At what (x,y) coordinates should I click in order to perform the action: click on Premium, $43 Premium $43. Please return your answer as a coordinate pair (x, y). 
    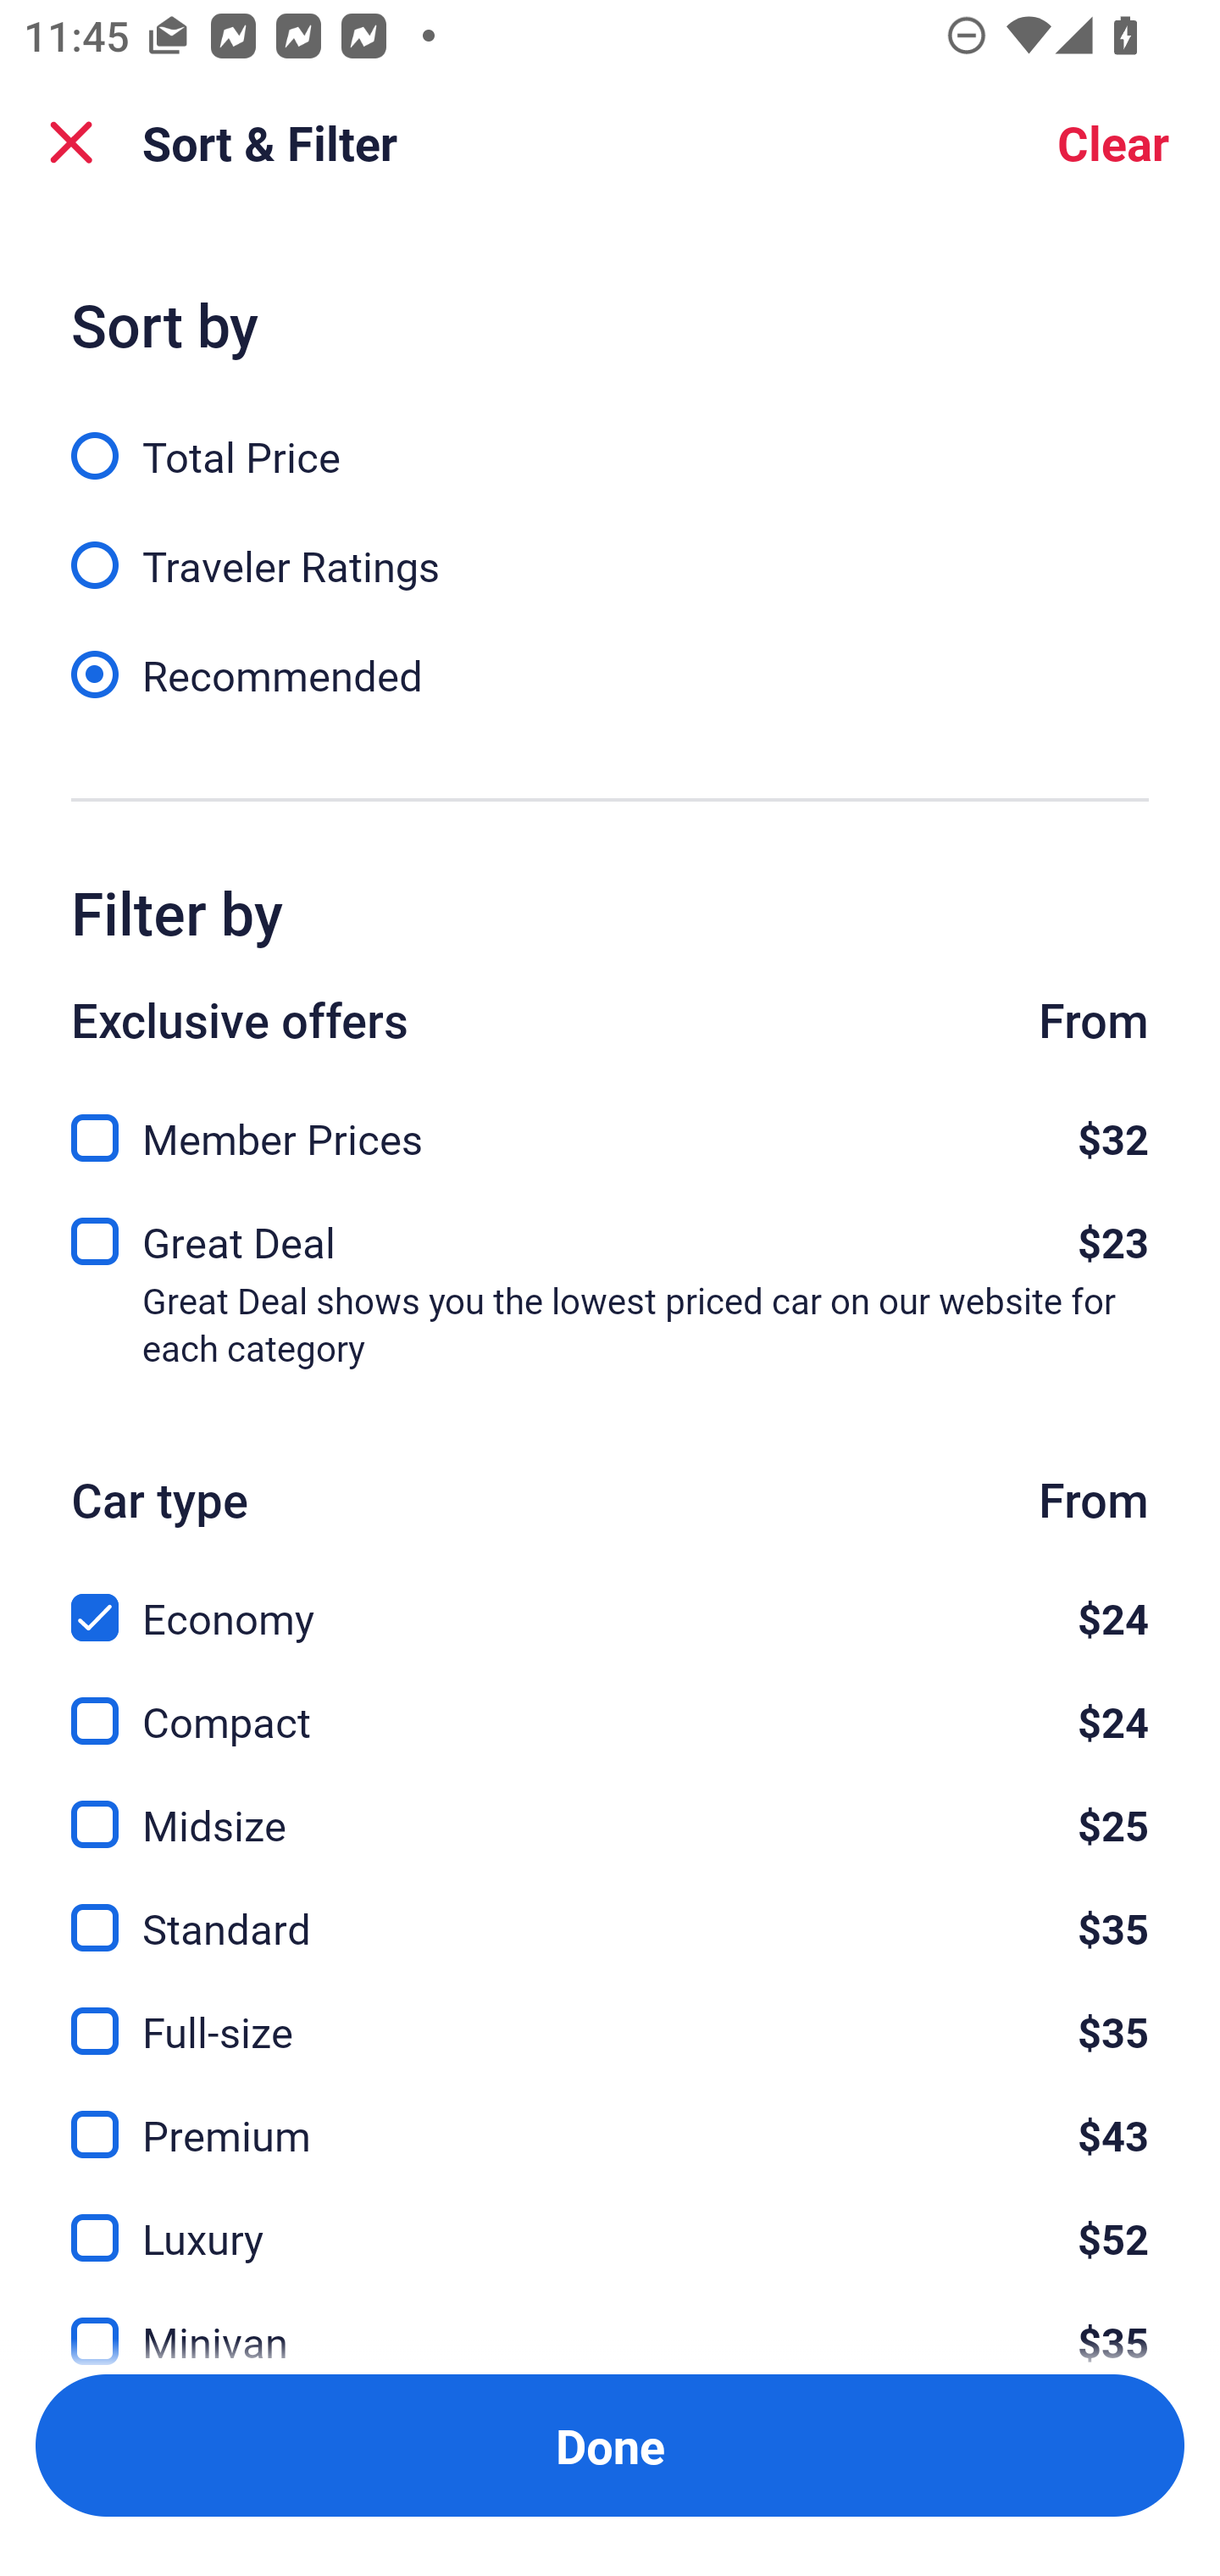
    Looking at the image, I should click on (610, 2115).